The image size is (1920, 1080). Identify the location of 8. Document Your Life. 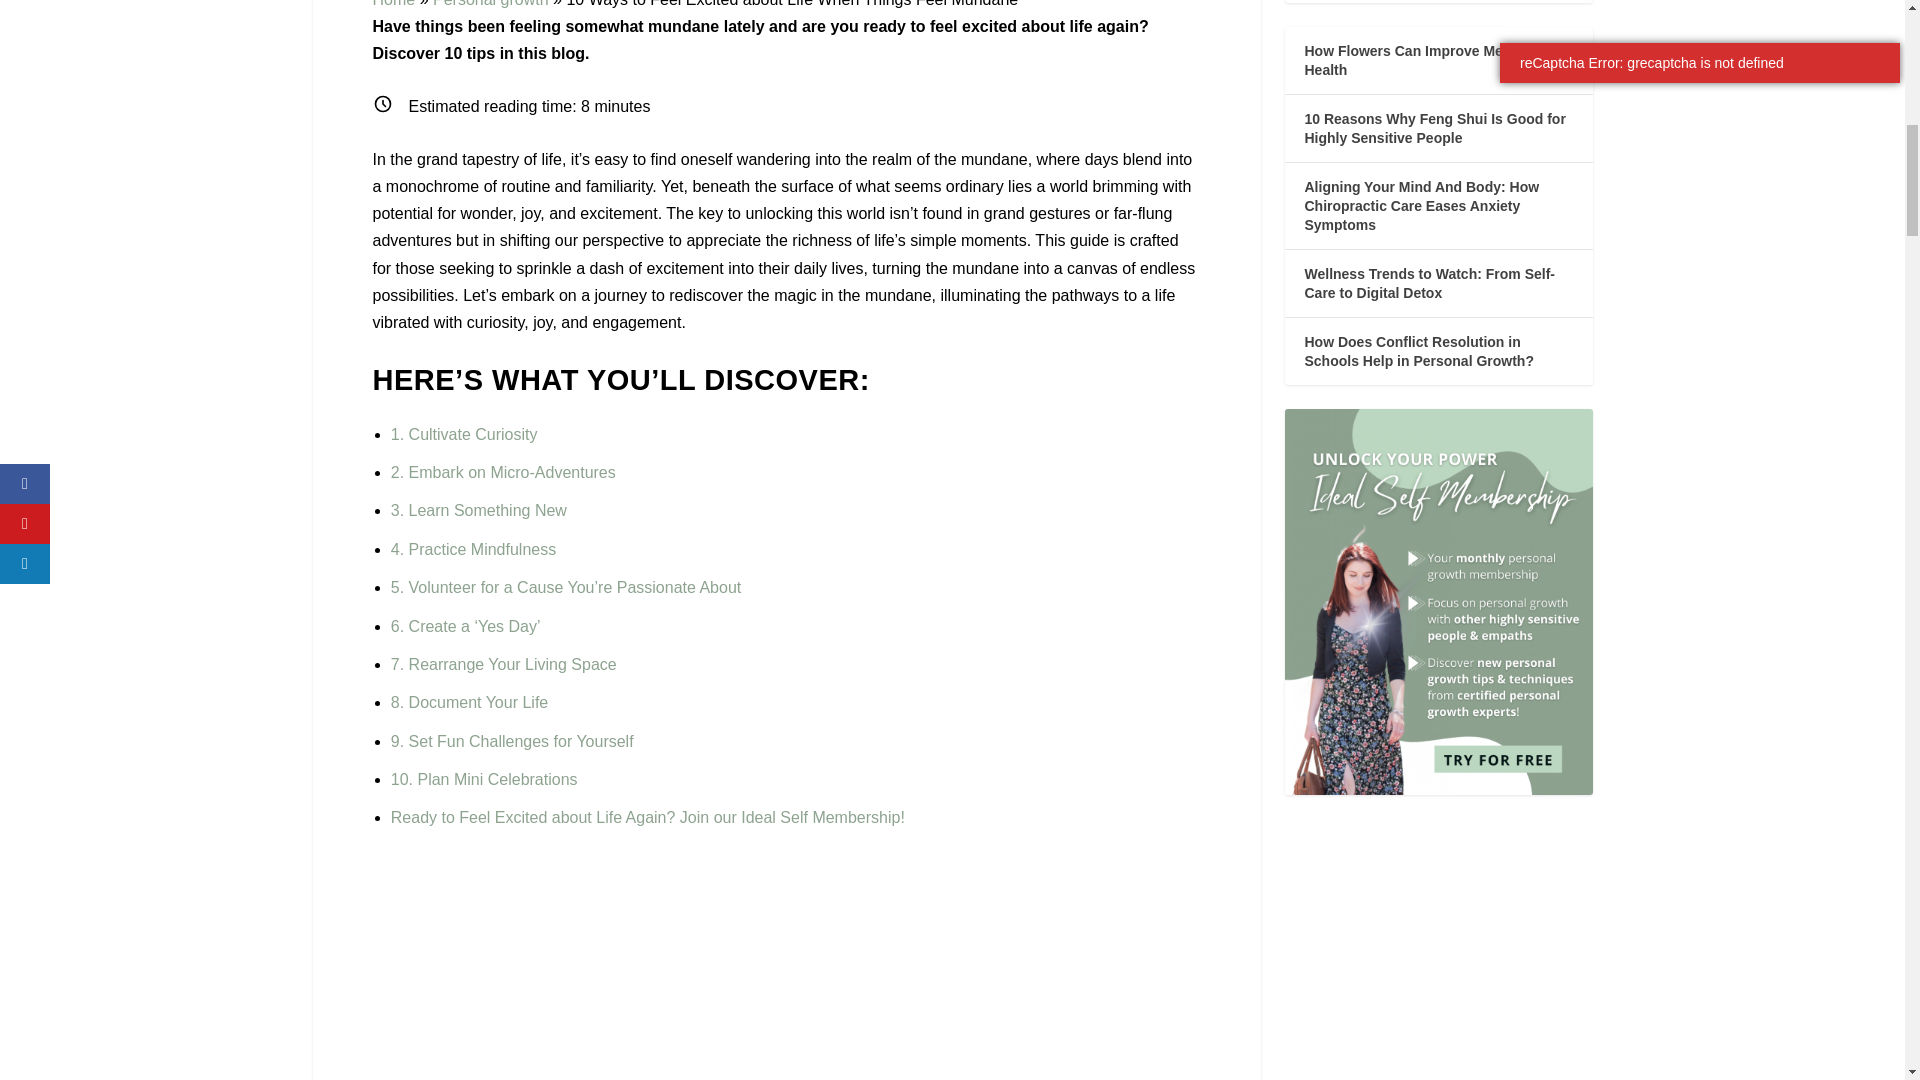
(469, 702).